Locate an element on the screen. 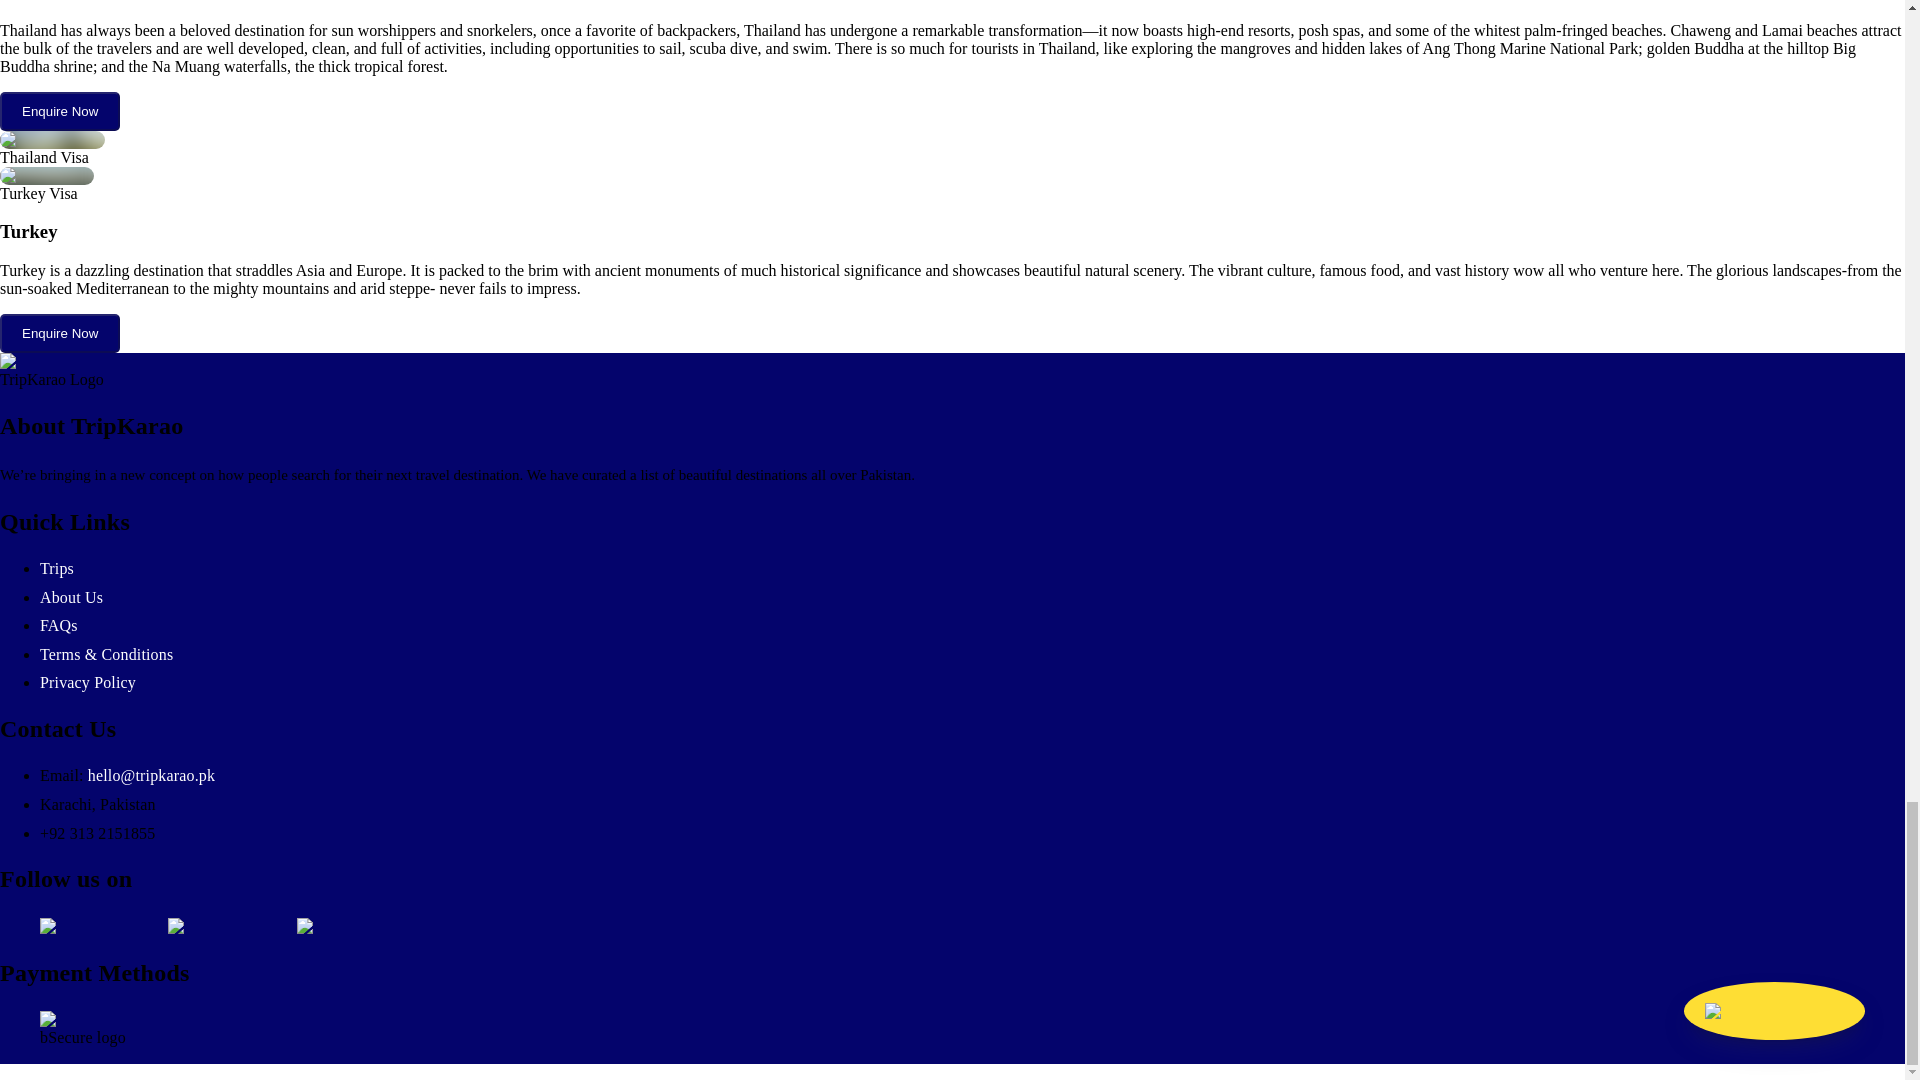 Image resolution: width=1920 pixels, height=1080 pixels. About Us is located at coordinates (72, 596).